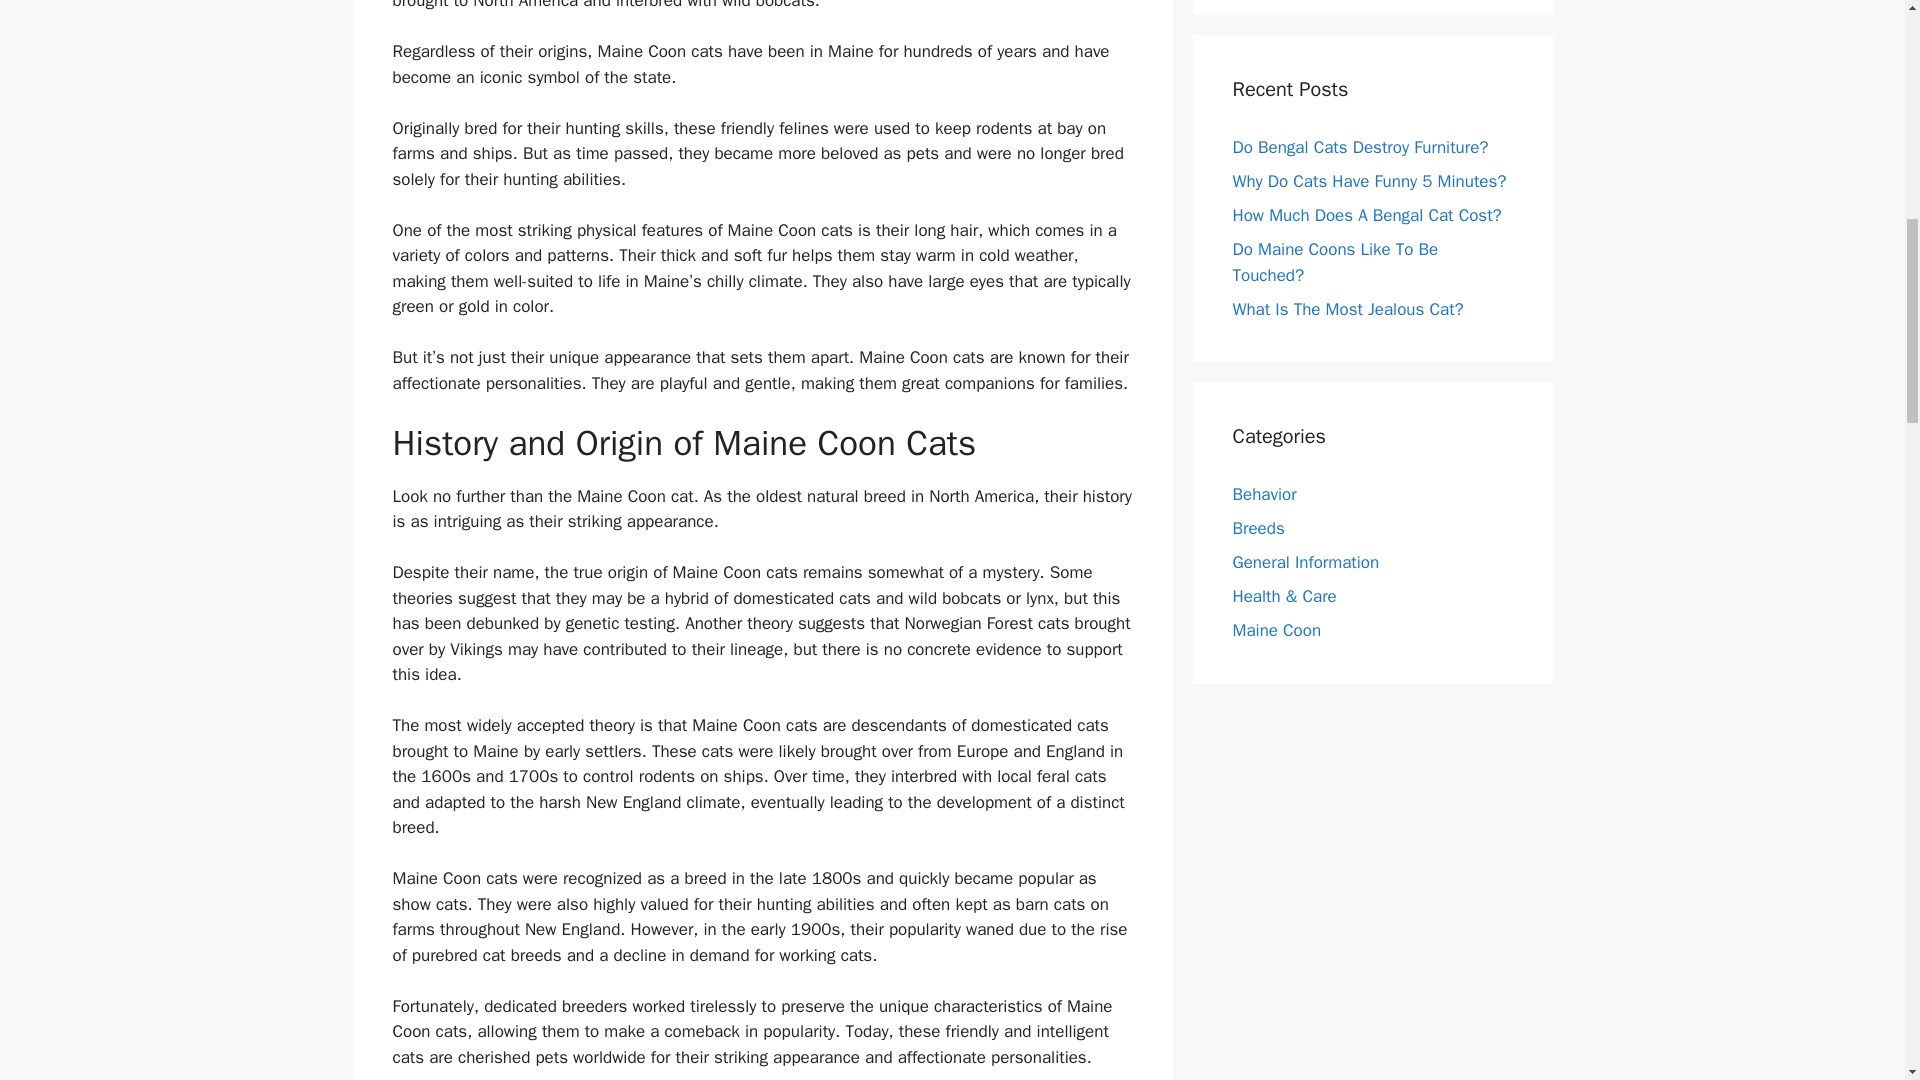 This screenshot has height=1080, width=1920. Describe the element at coordinates (1855, 949) in the screenshot. I see `Scroll back to top` at that location.